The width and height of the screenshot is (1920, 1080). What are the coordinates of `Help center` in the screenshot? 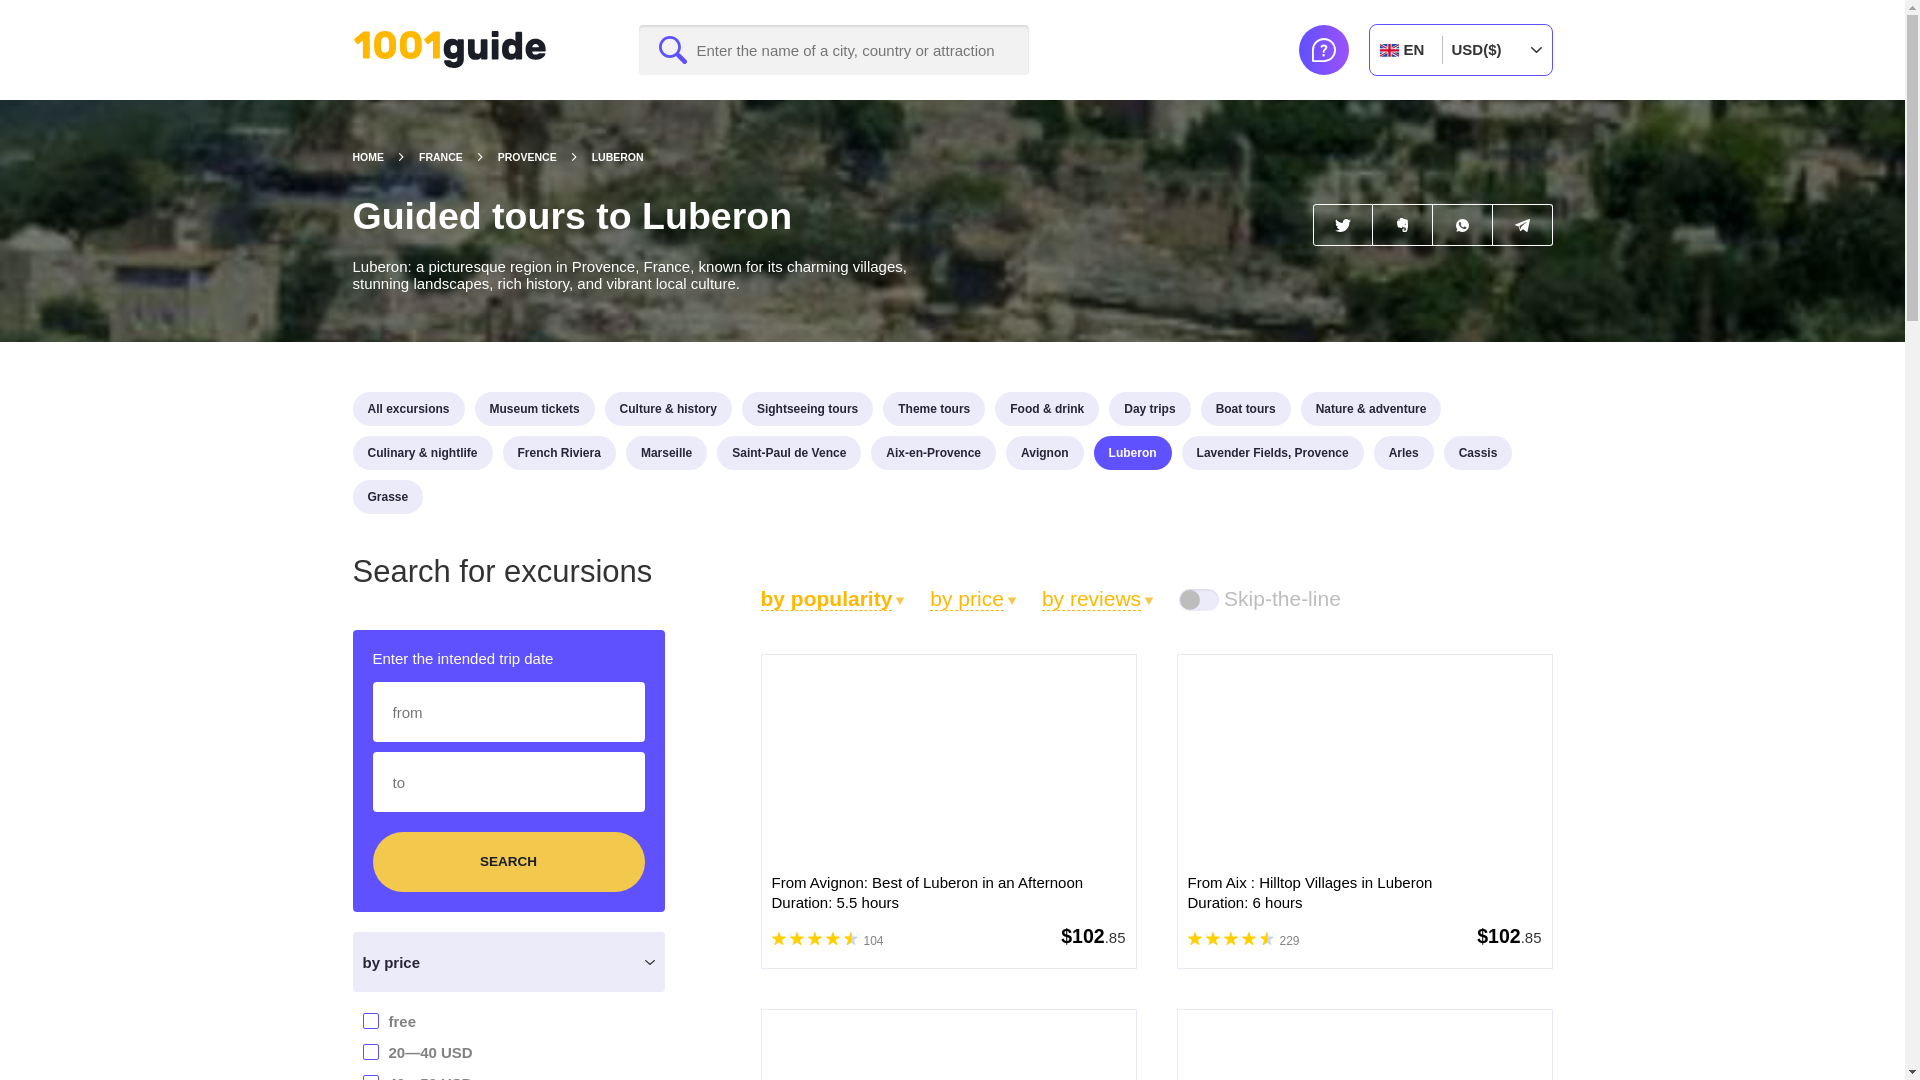 It's located at (1322, 49).